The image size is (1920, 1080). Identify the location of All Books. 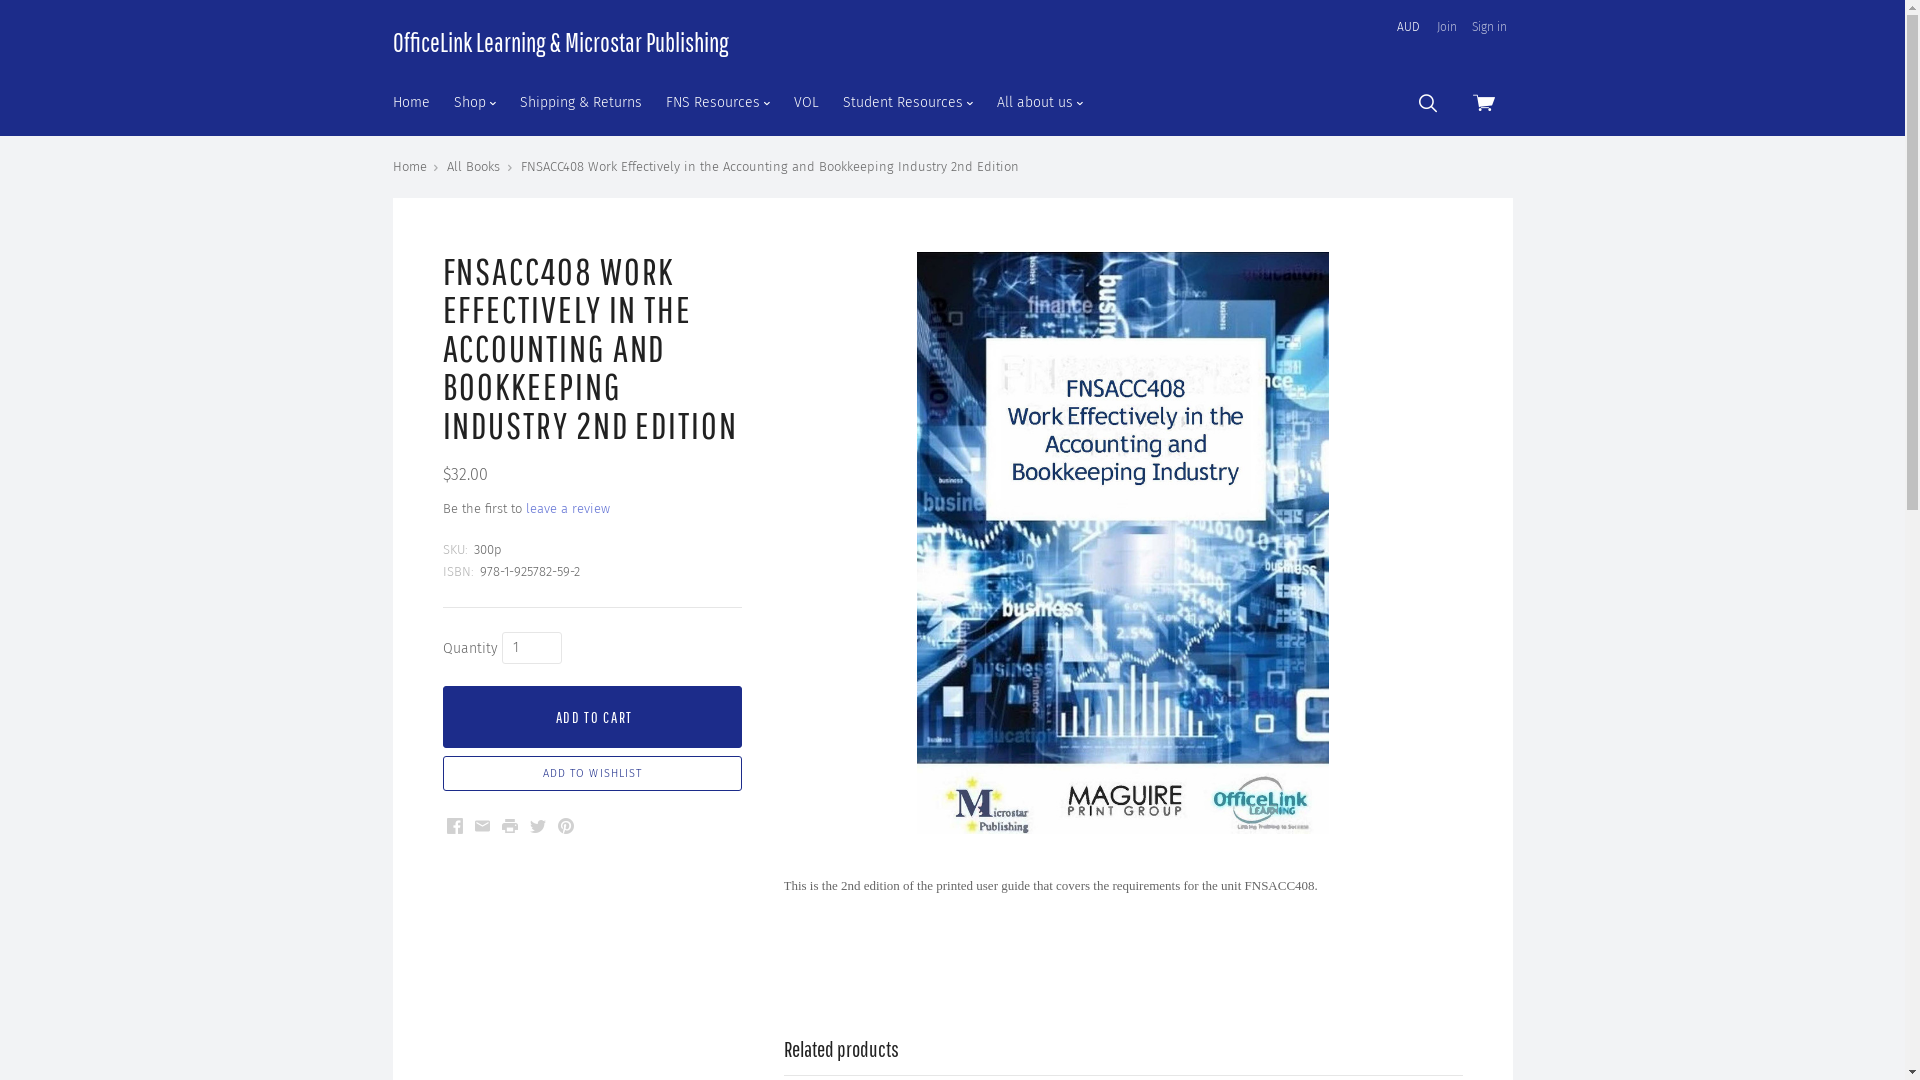
(474, 166).